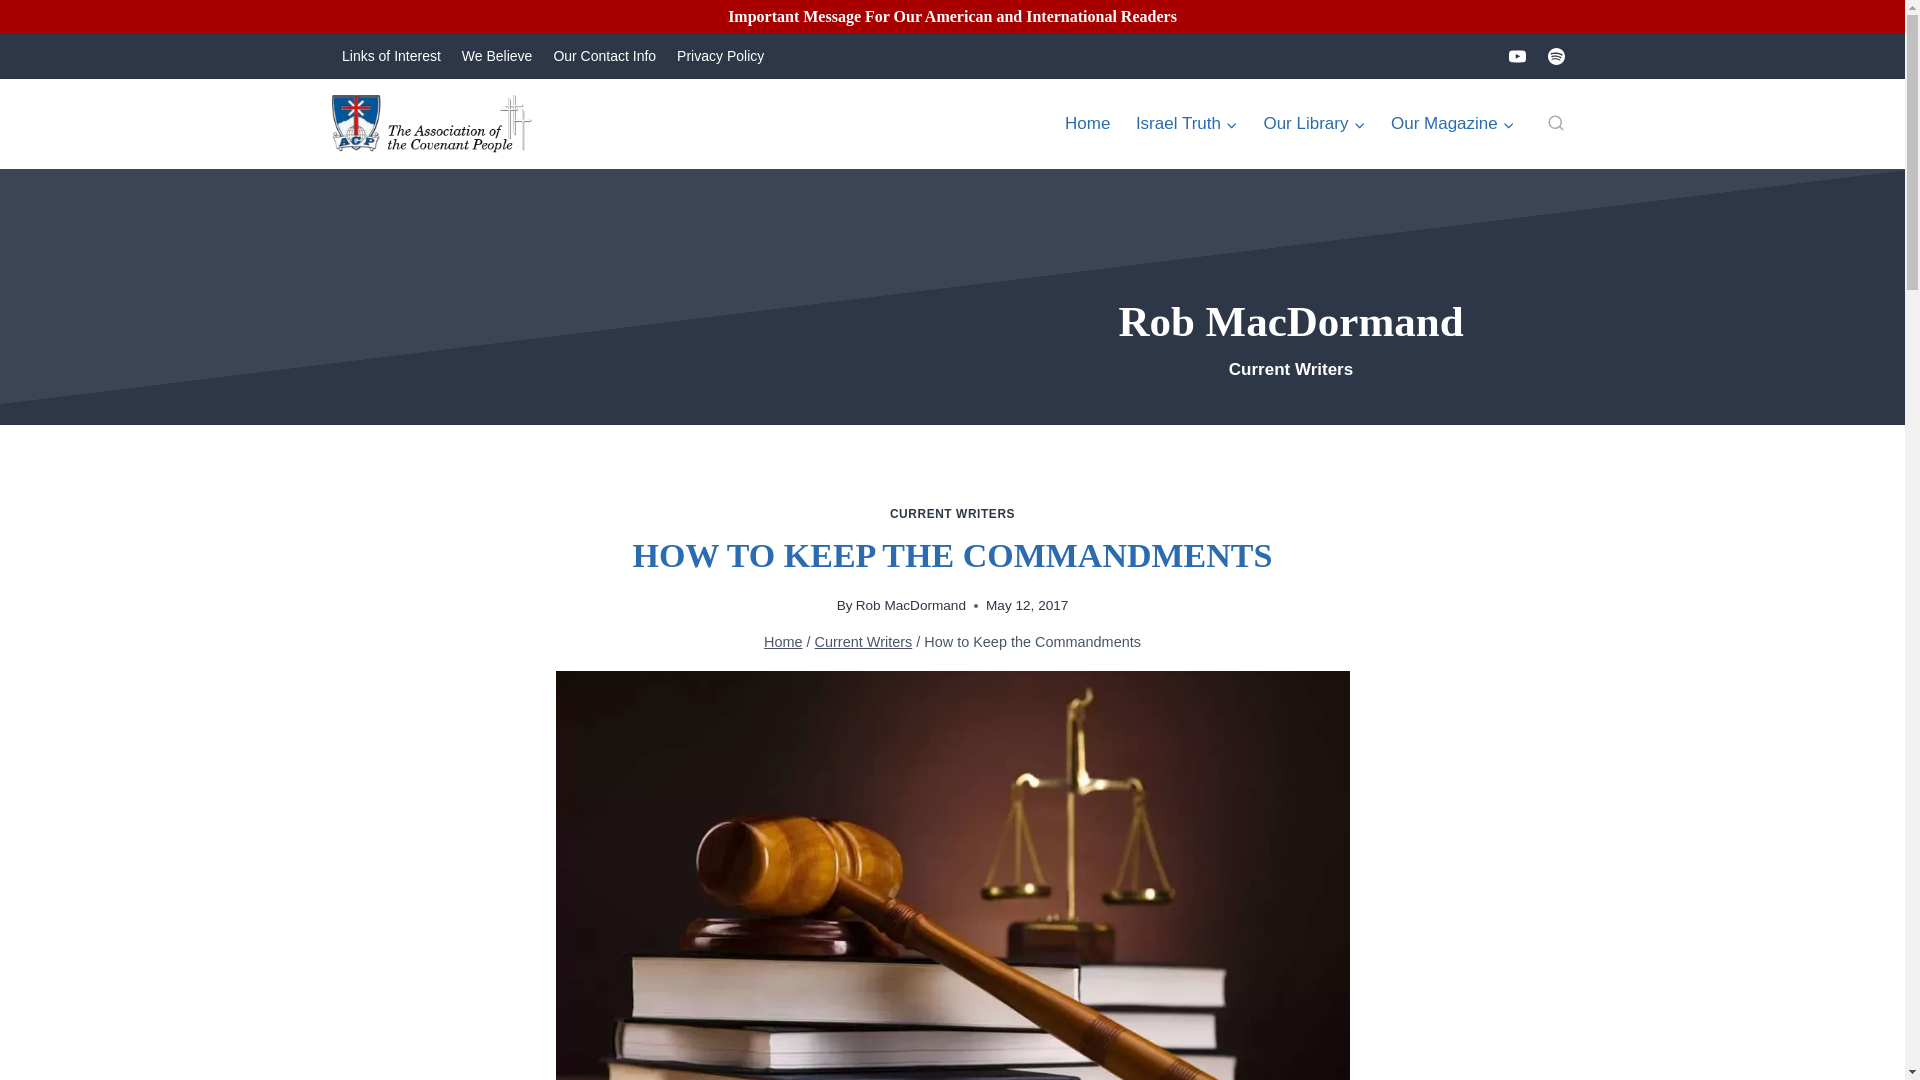  What do you see at coordinates (720, 56) in the screenshot?
I see `Privacy Policy` at bounding box center [720, 56].